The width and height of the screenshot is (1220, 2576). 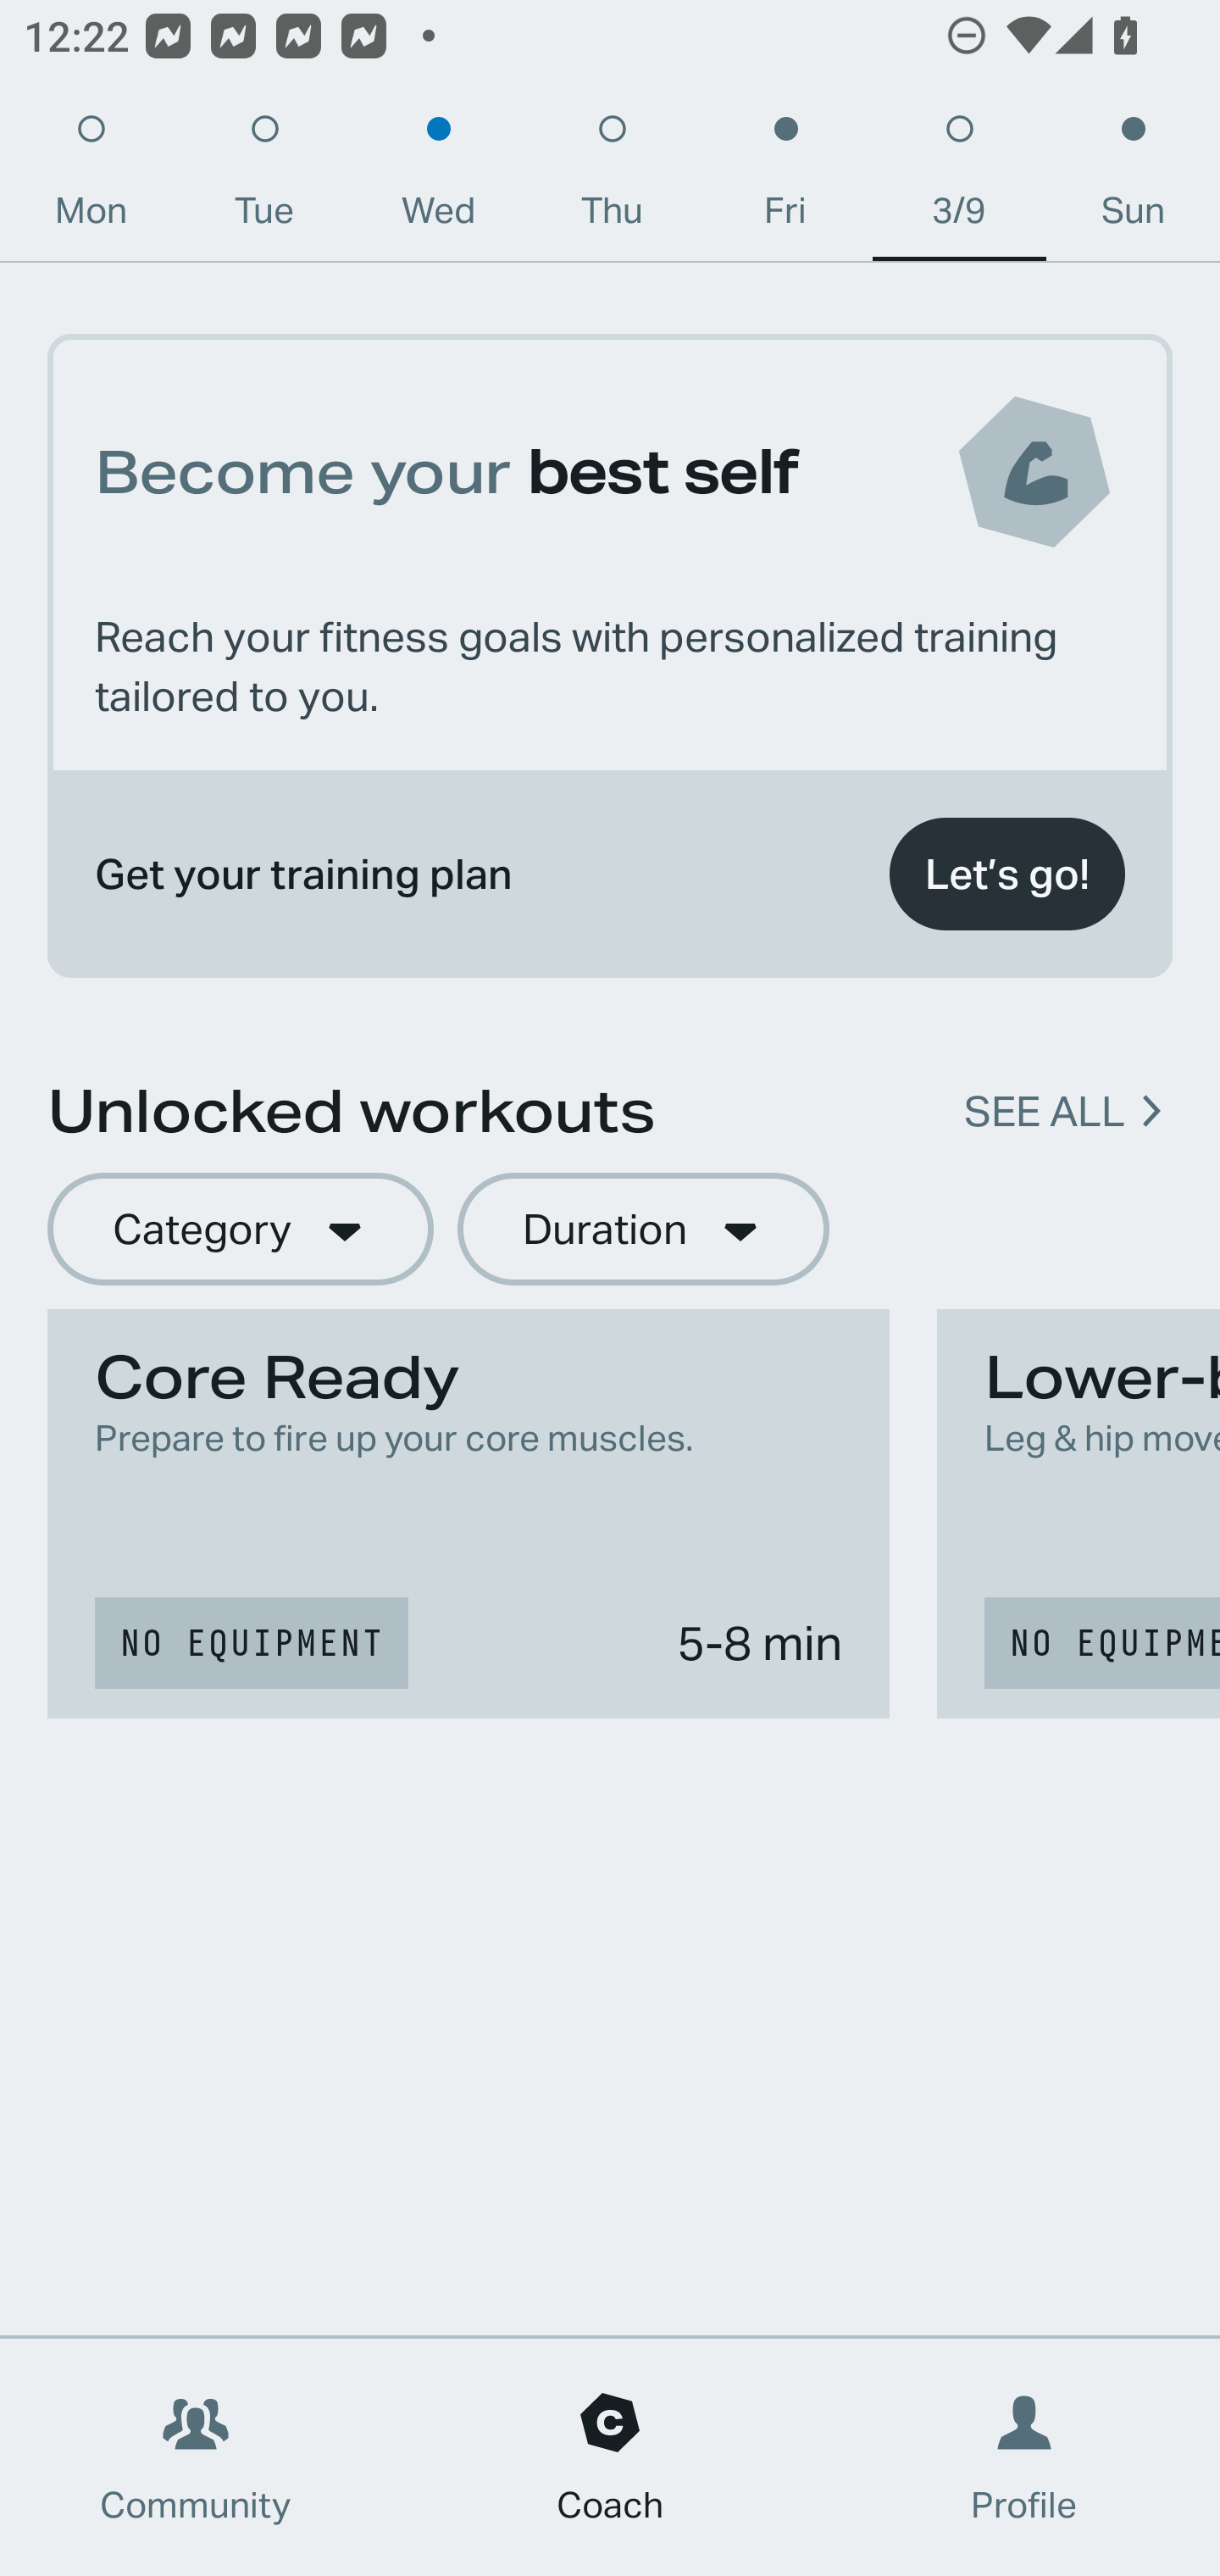 What do you see at coordinates (1134, 178) in the screenshot?
I see `Sun` at bounding box center [1134, 178].